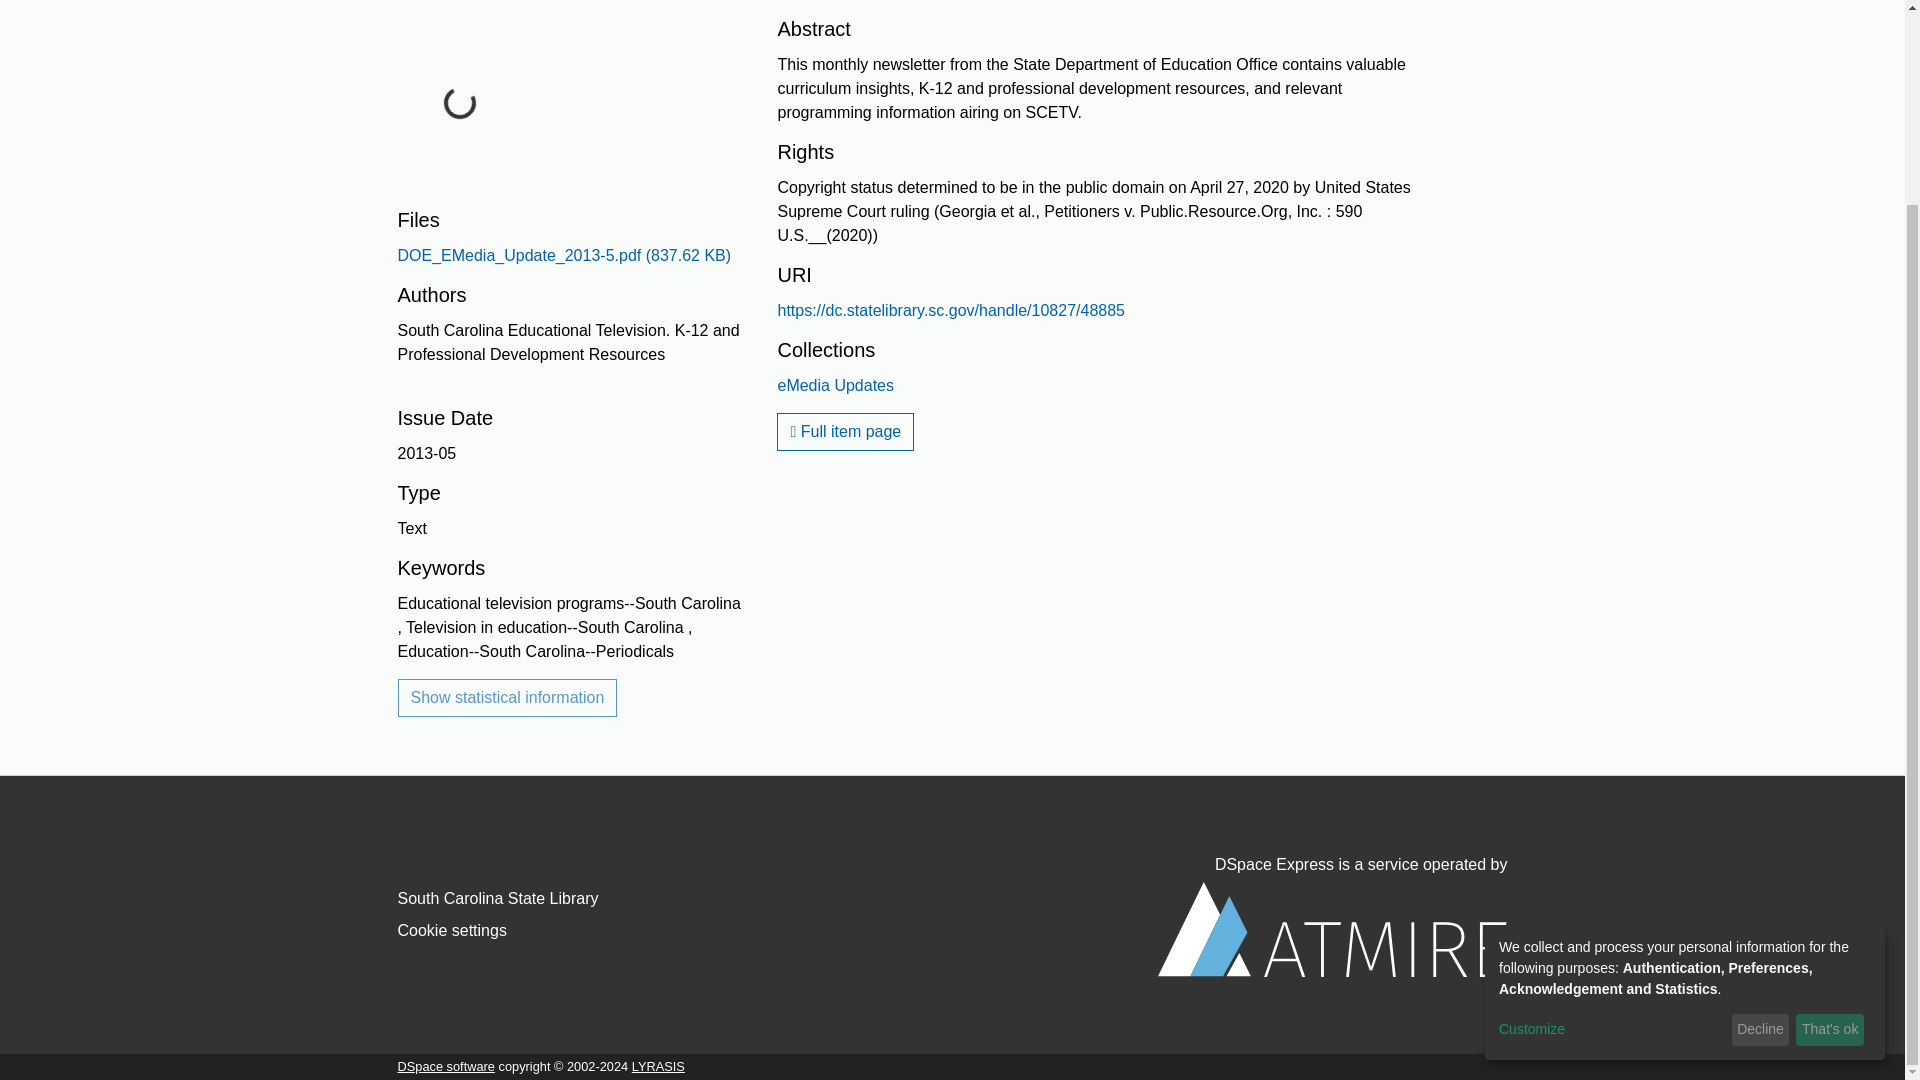  I want to click on DSpace software, so click(446, 1066).